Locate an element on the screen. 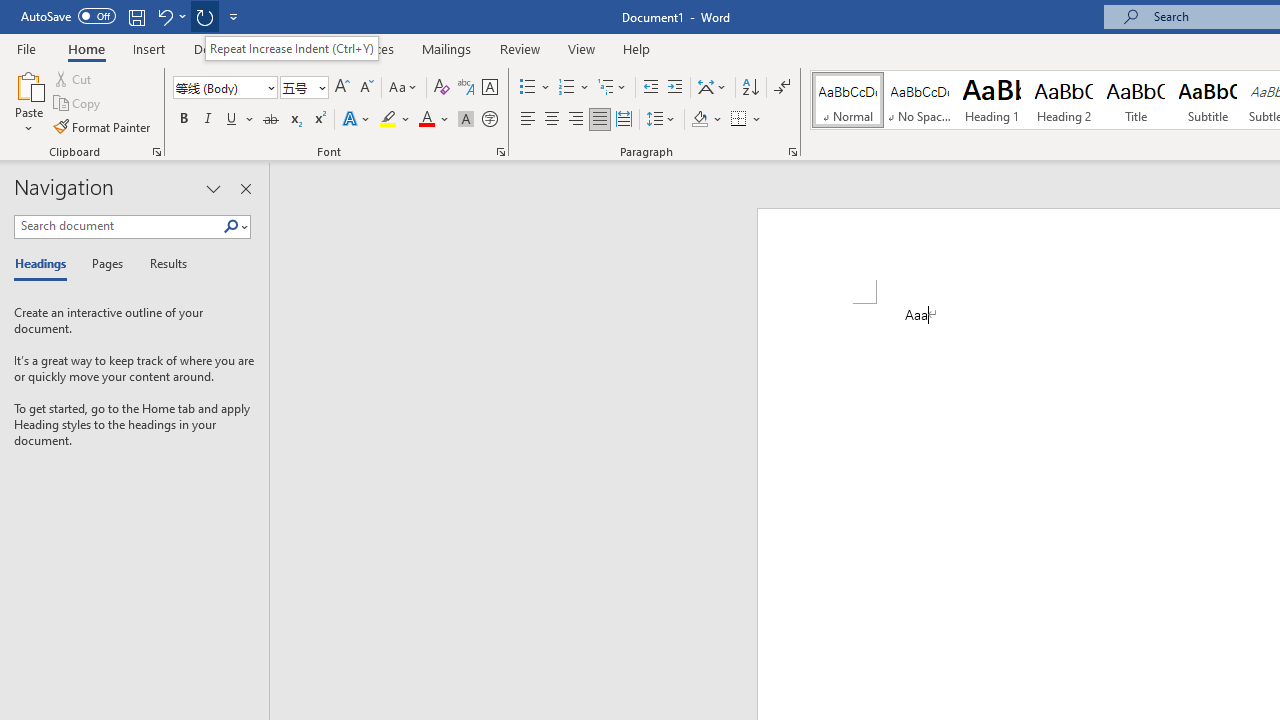 This screenshot has height=720, width=1280. Repeat Increase Indent (Ctrl+Y) is located at coordinates (291, 48).